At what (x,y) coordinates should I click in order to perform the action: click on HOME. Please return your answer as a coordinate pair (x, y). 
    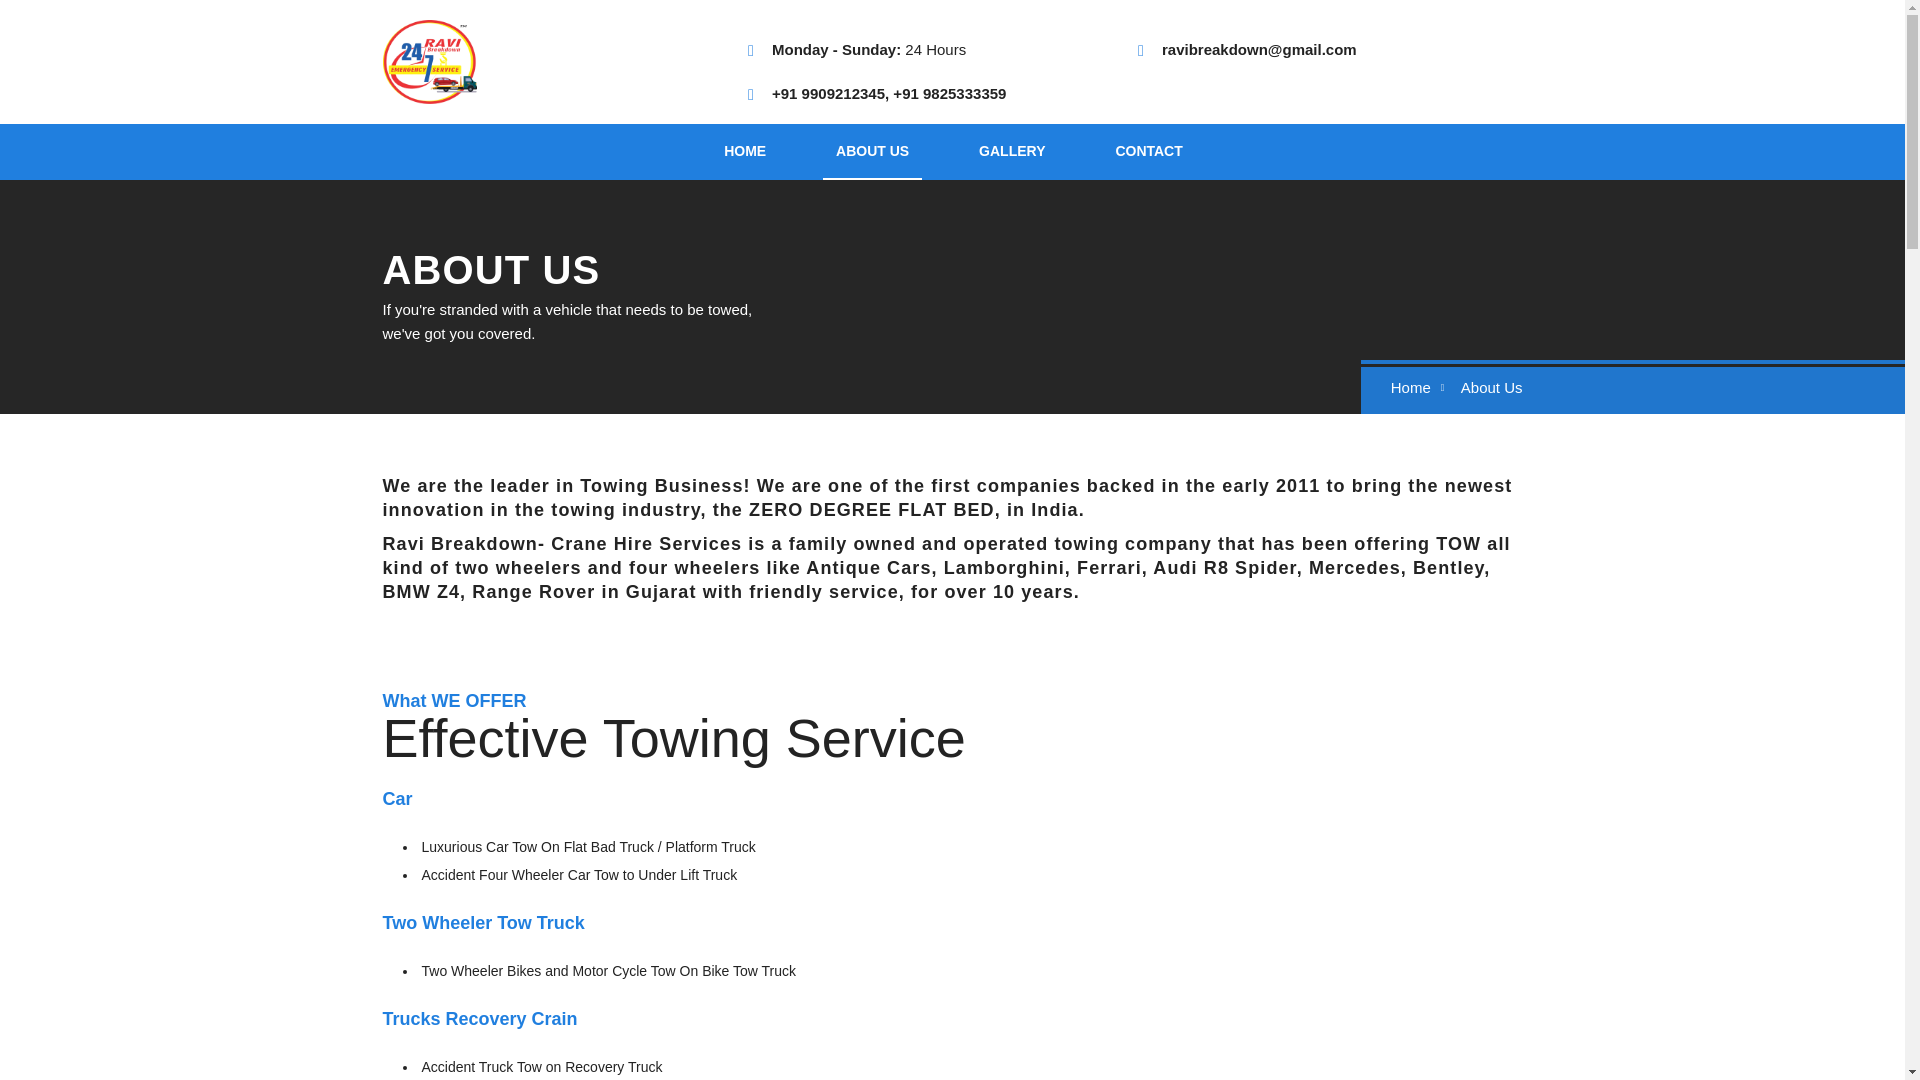
    Looking at the image, I should click on (744, 152).